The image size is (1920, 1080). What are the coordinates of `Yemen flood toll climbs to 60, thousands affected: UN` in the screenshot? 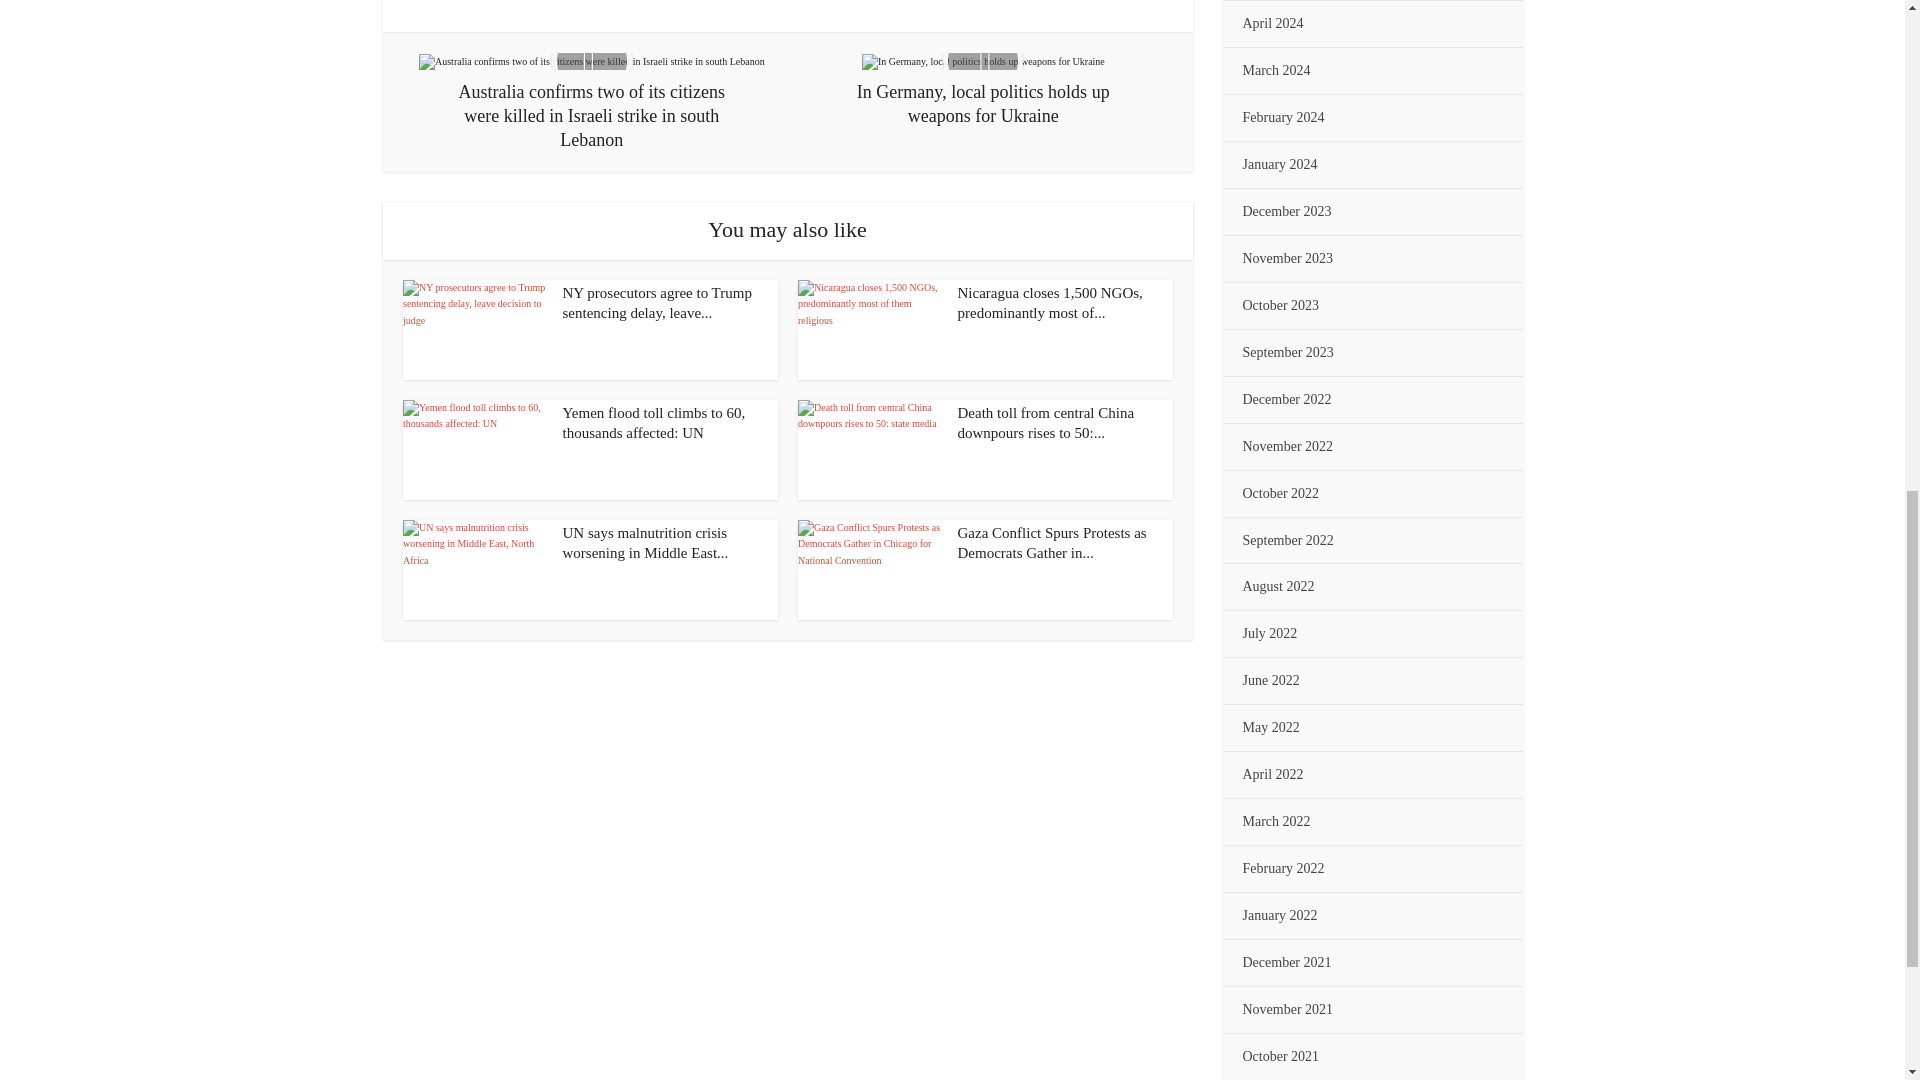 It's located at (474, 450).